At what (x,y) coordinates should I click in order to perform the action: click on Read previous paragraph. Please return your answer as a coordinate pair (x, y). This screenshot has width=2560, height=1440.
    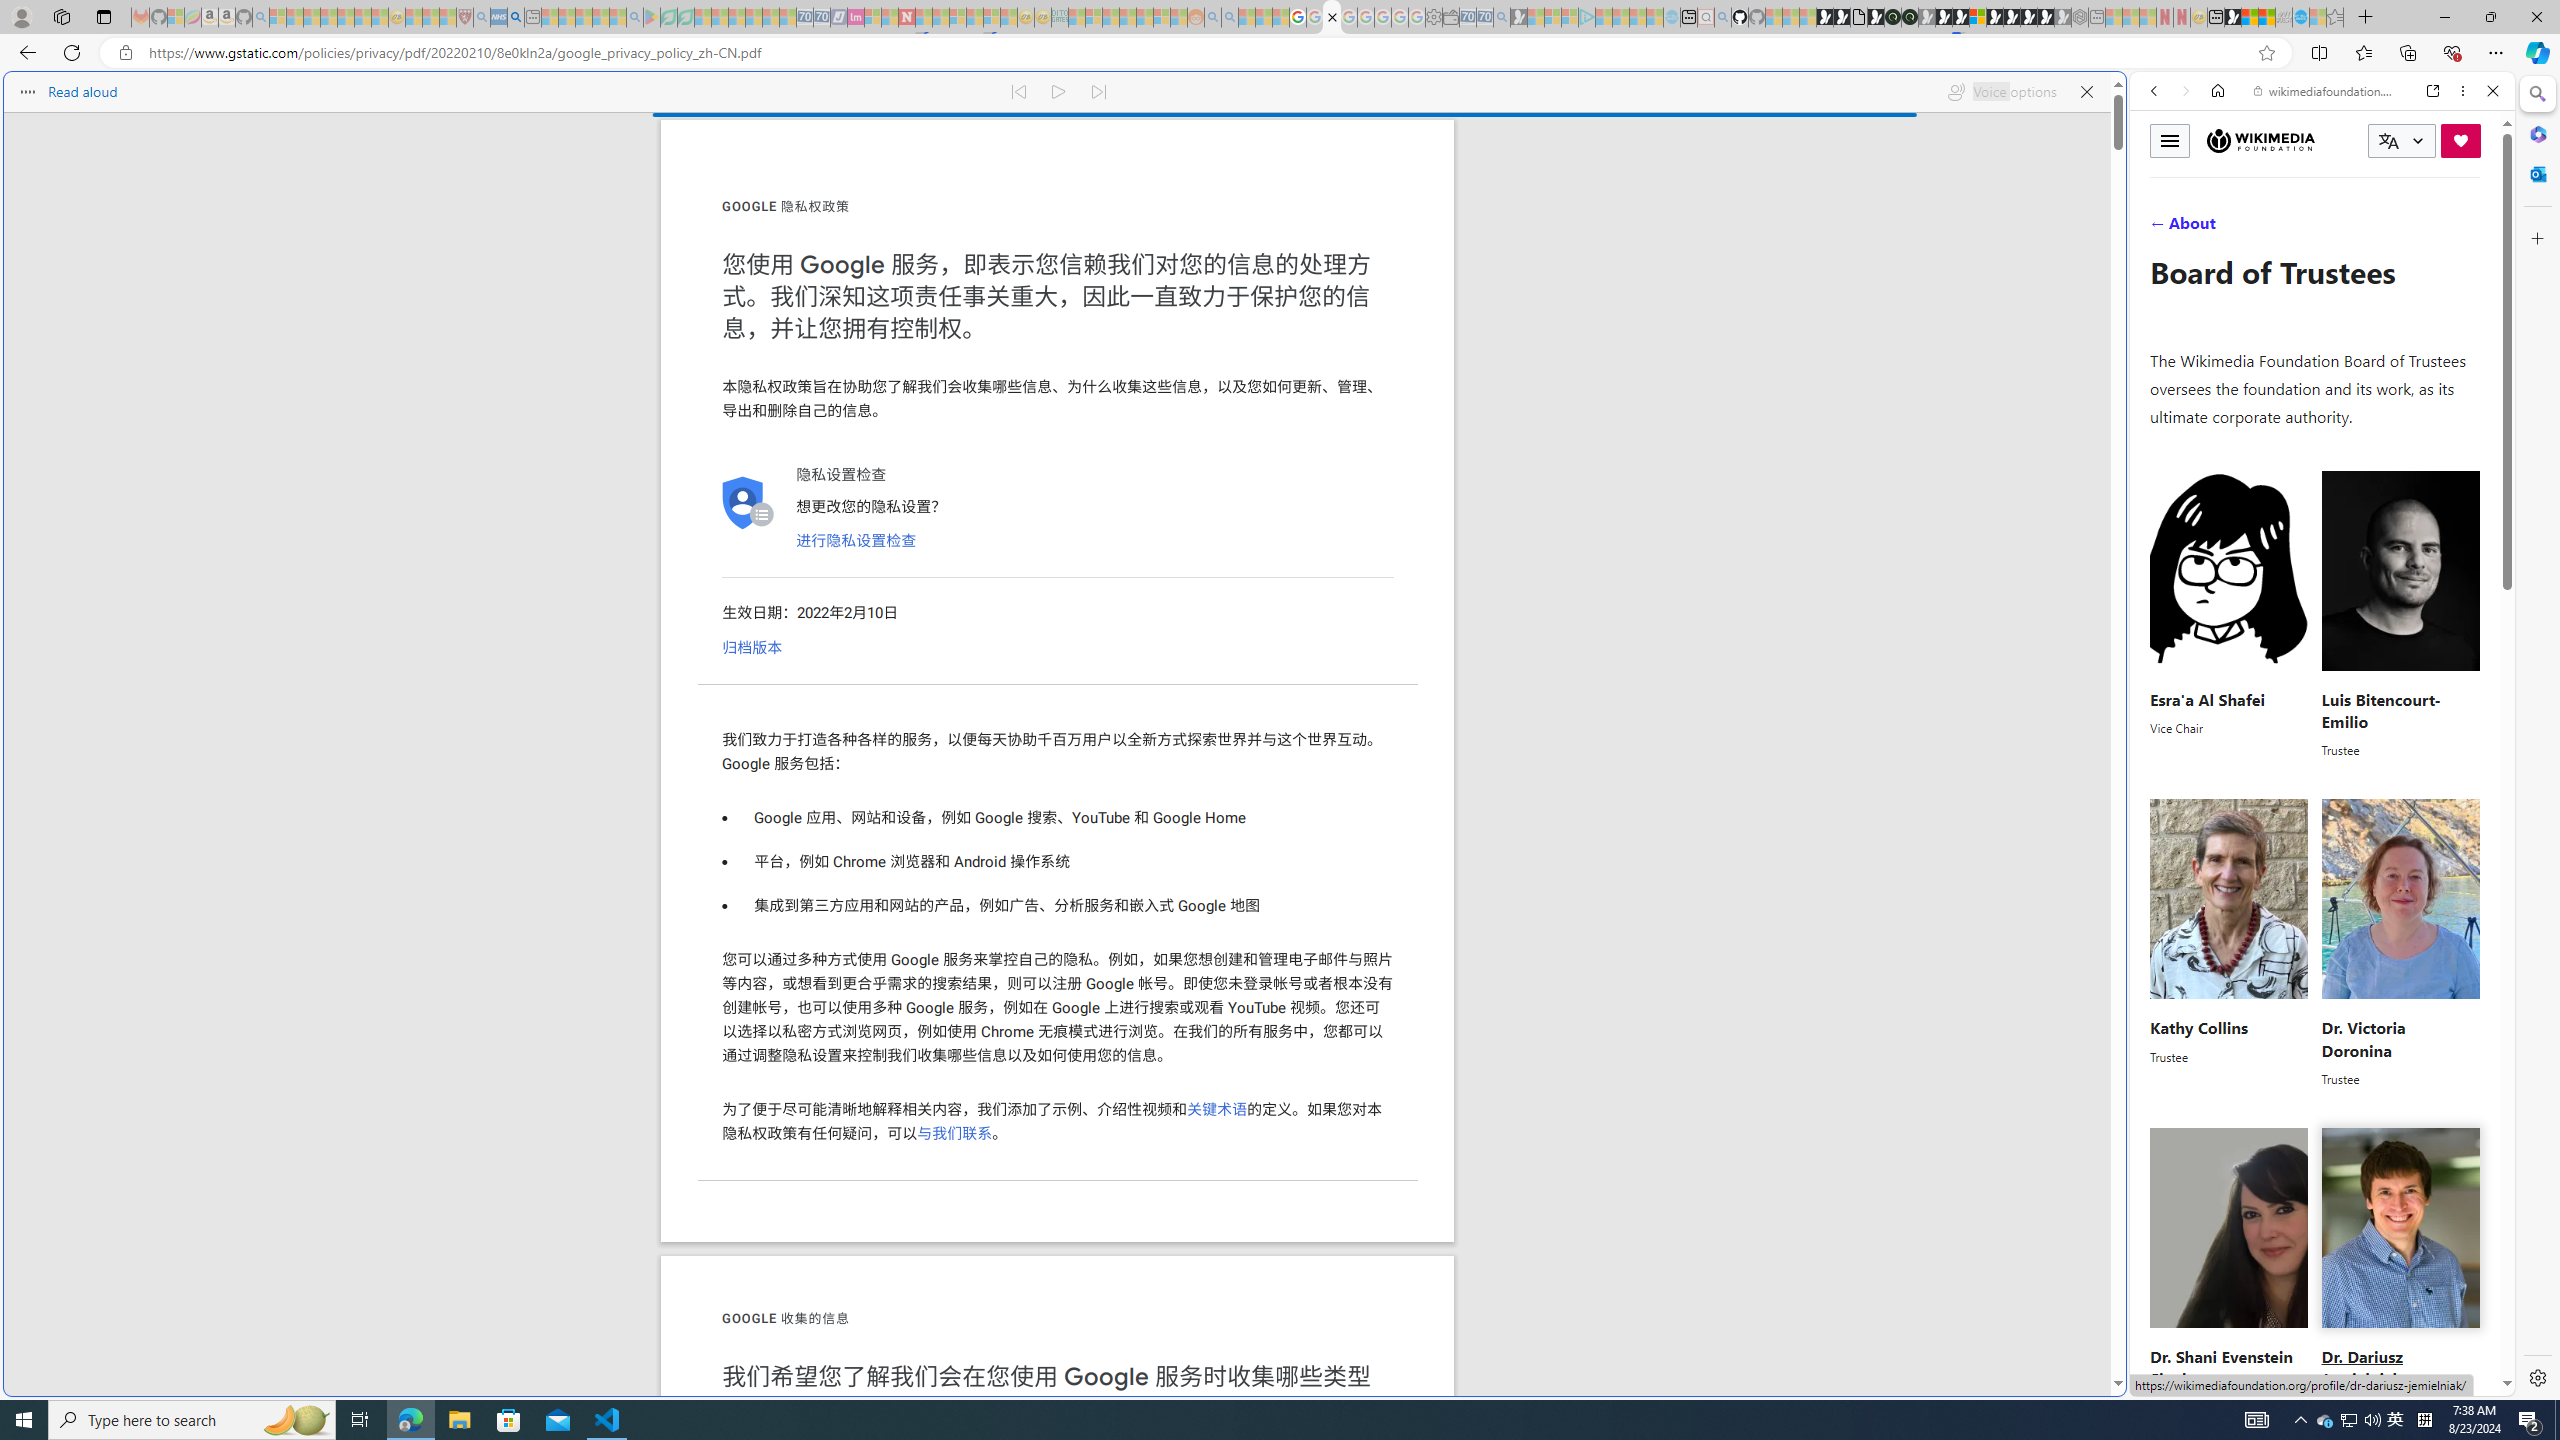
    Looking at the image, I should click on (1018, 92).